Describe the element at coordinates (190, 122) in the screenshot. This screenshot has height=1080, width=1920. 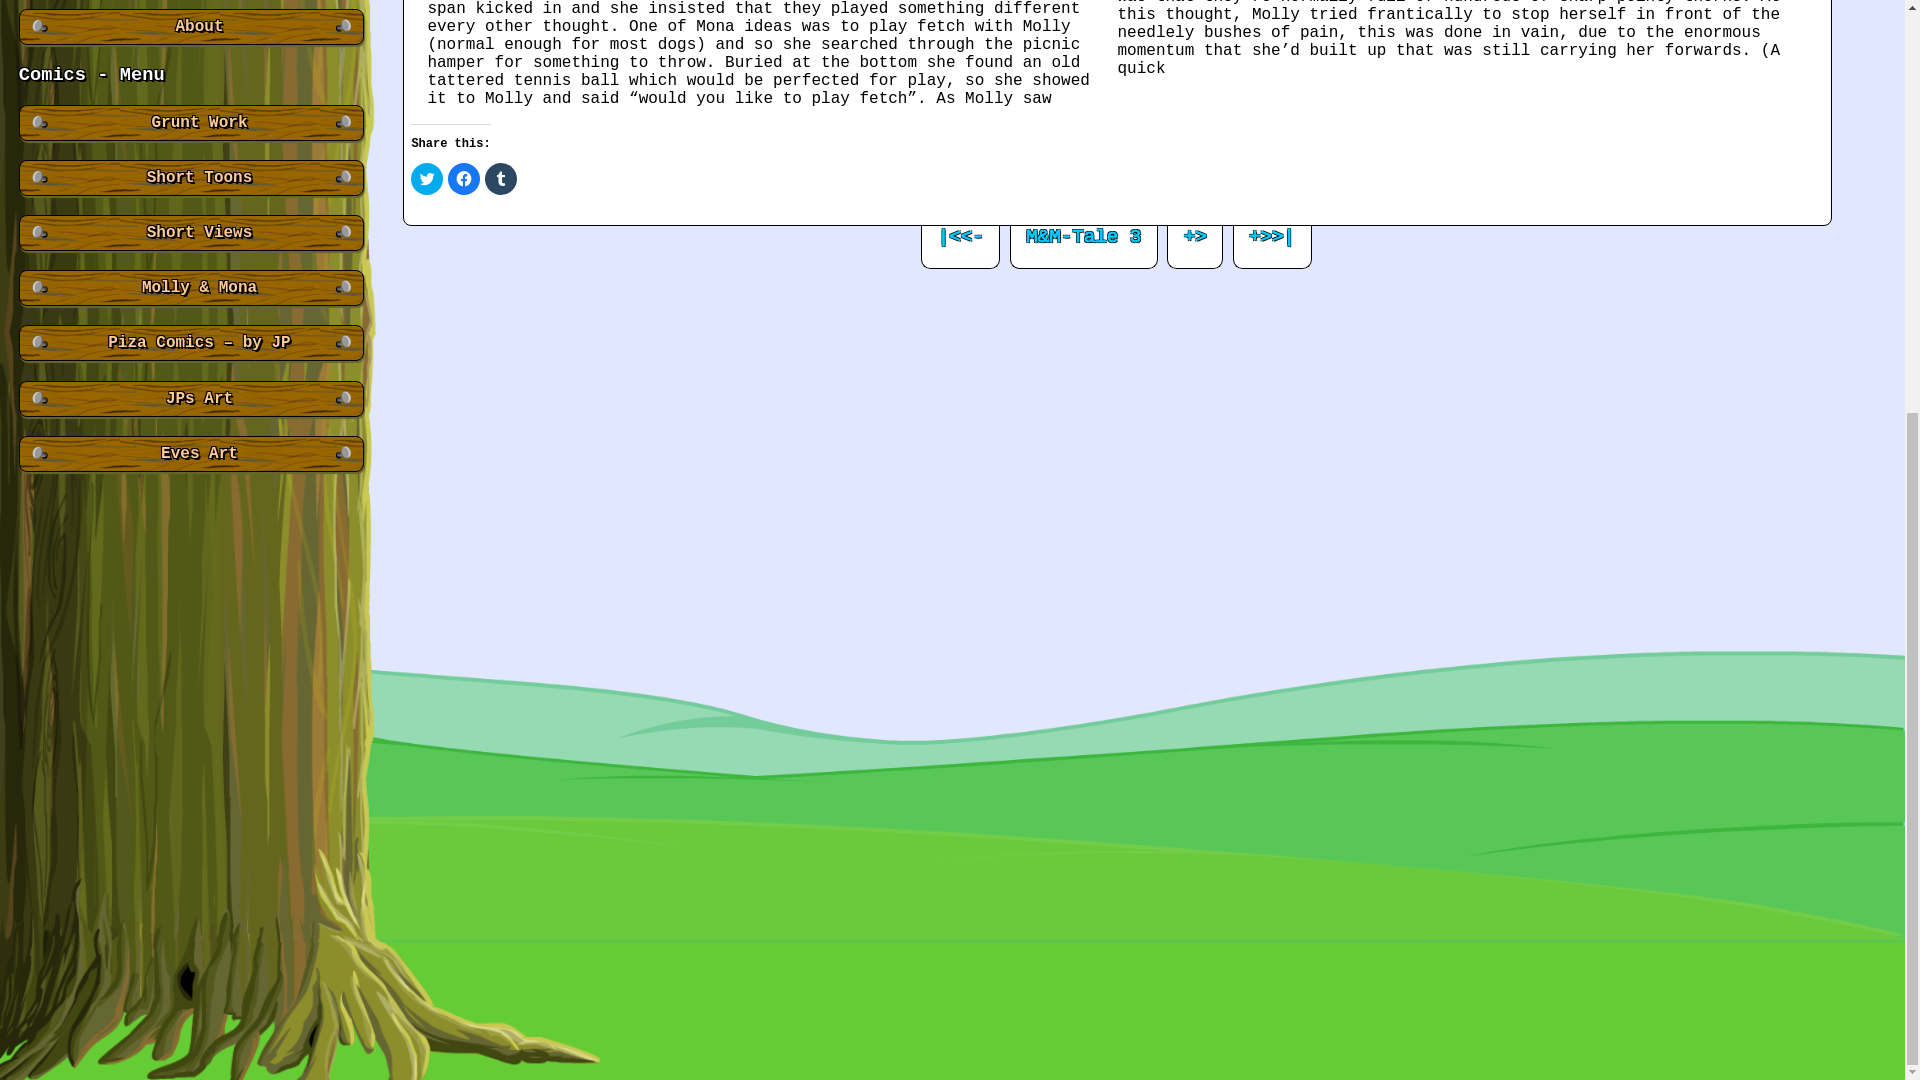
I see `Grunt Work` at that location.